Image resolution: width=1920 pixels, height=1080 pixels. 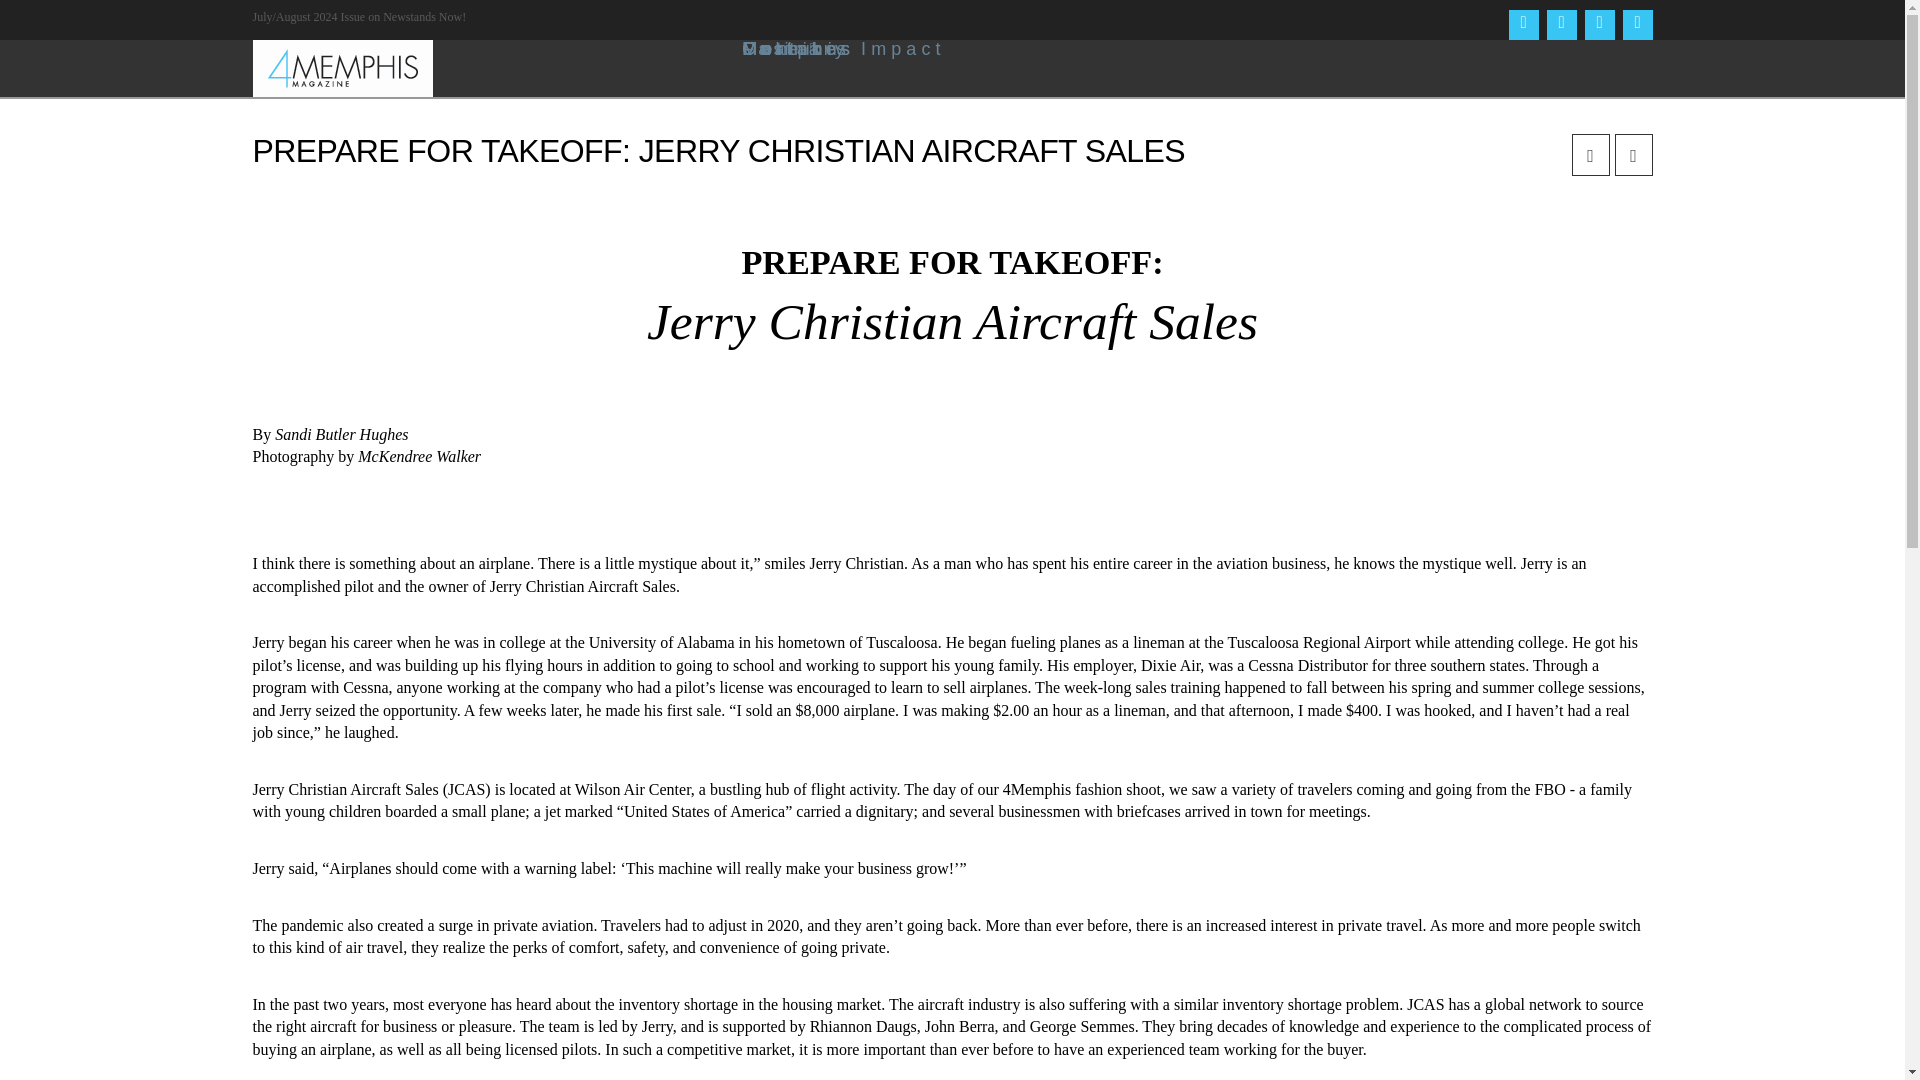 What do you see at coordinates (1560, 24) in the screenshot?
I see `Twitter` at bounding box center [1560, 24].